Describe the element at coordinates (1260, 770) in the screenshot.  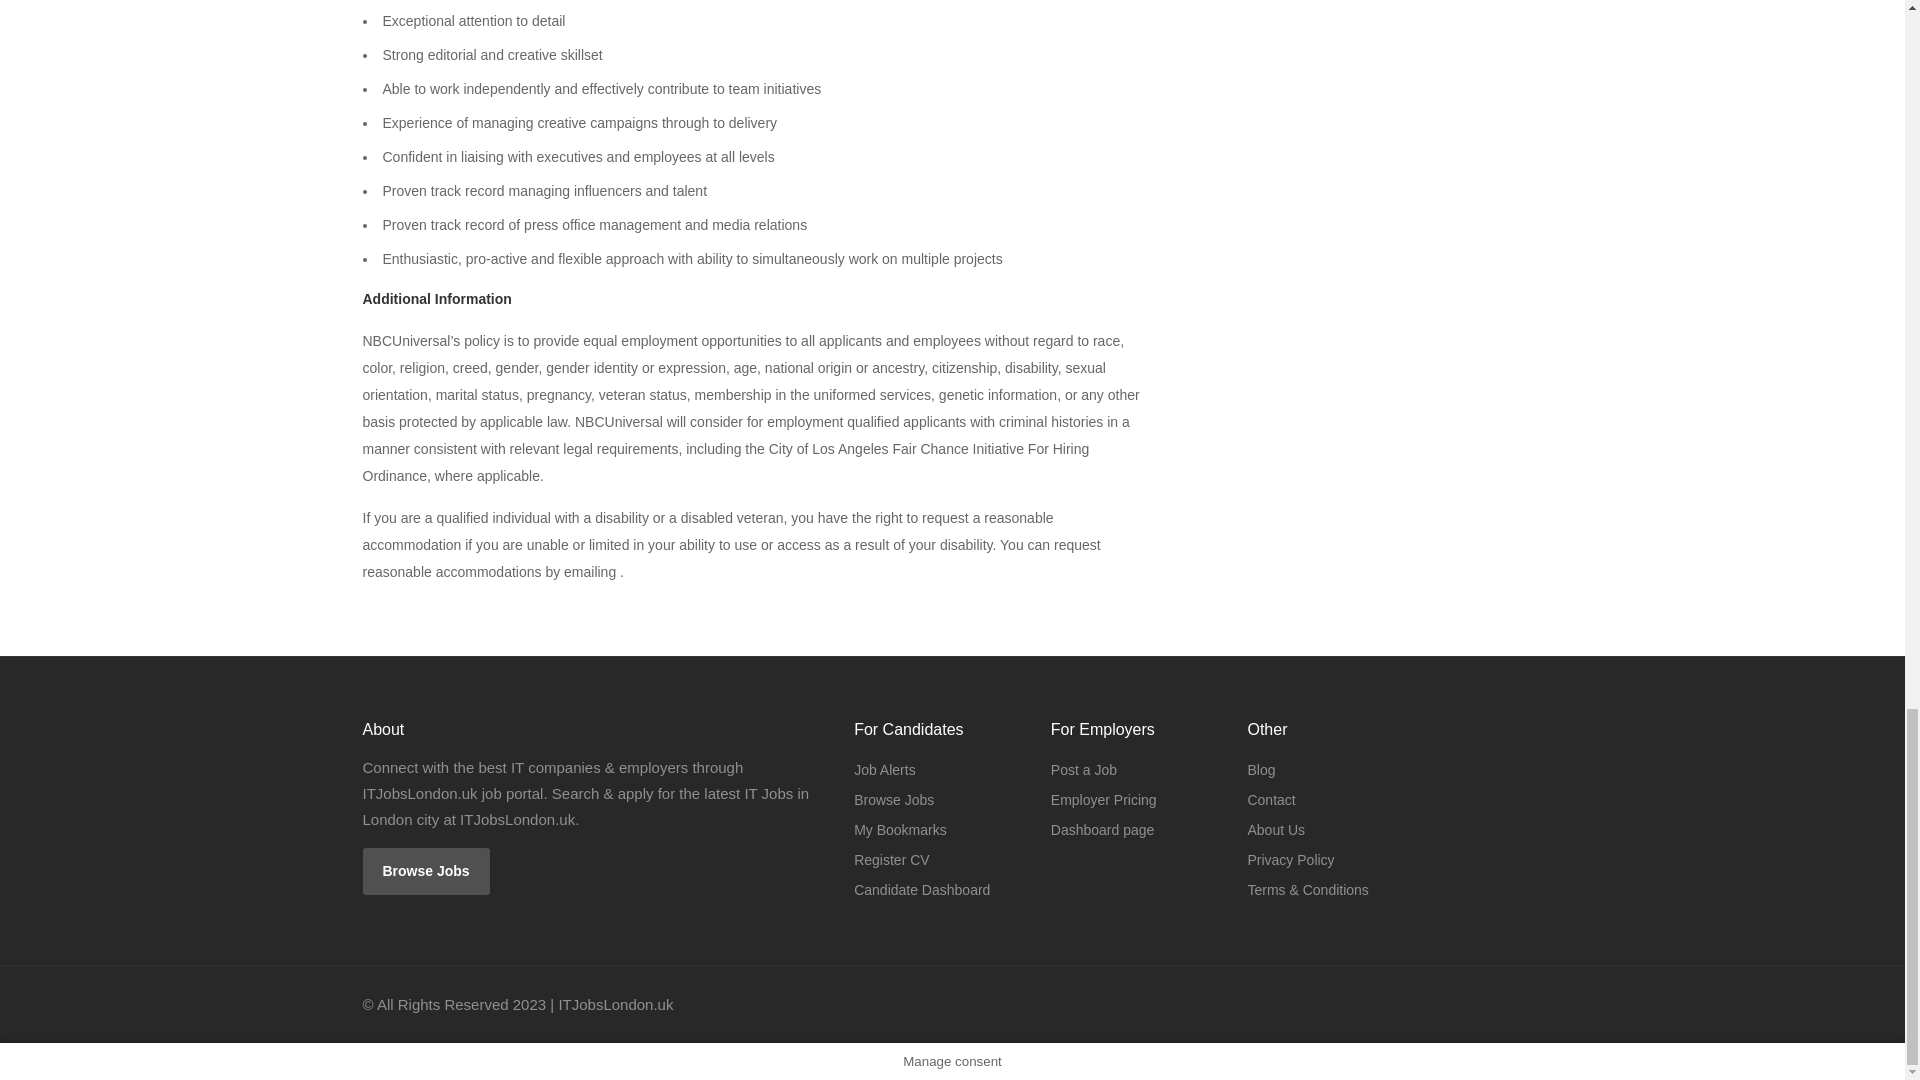
I see `Blog` at that location.